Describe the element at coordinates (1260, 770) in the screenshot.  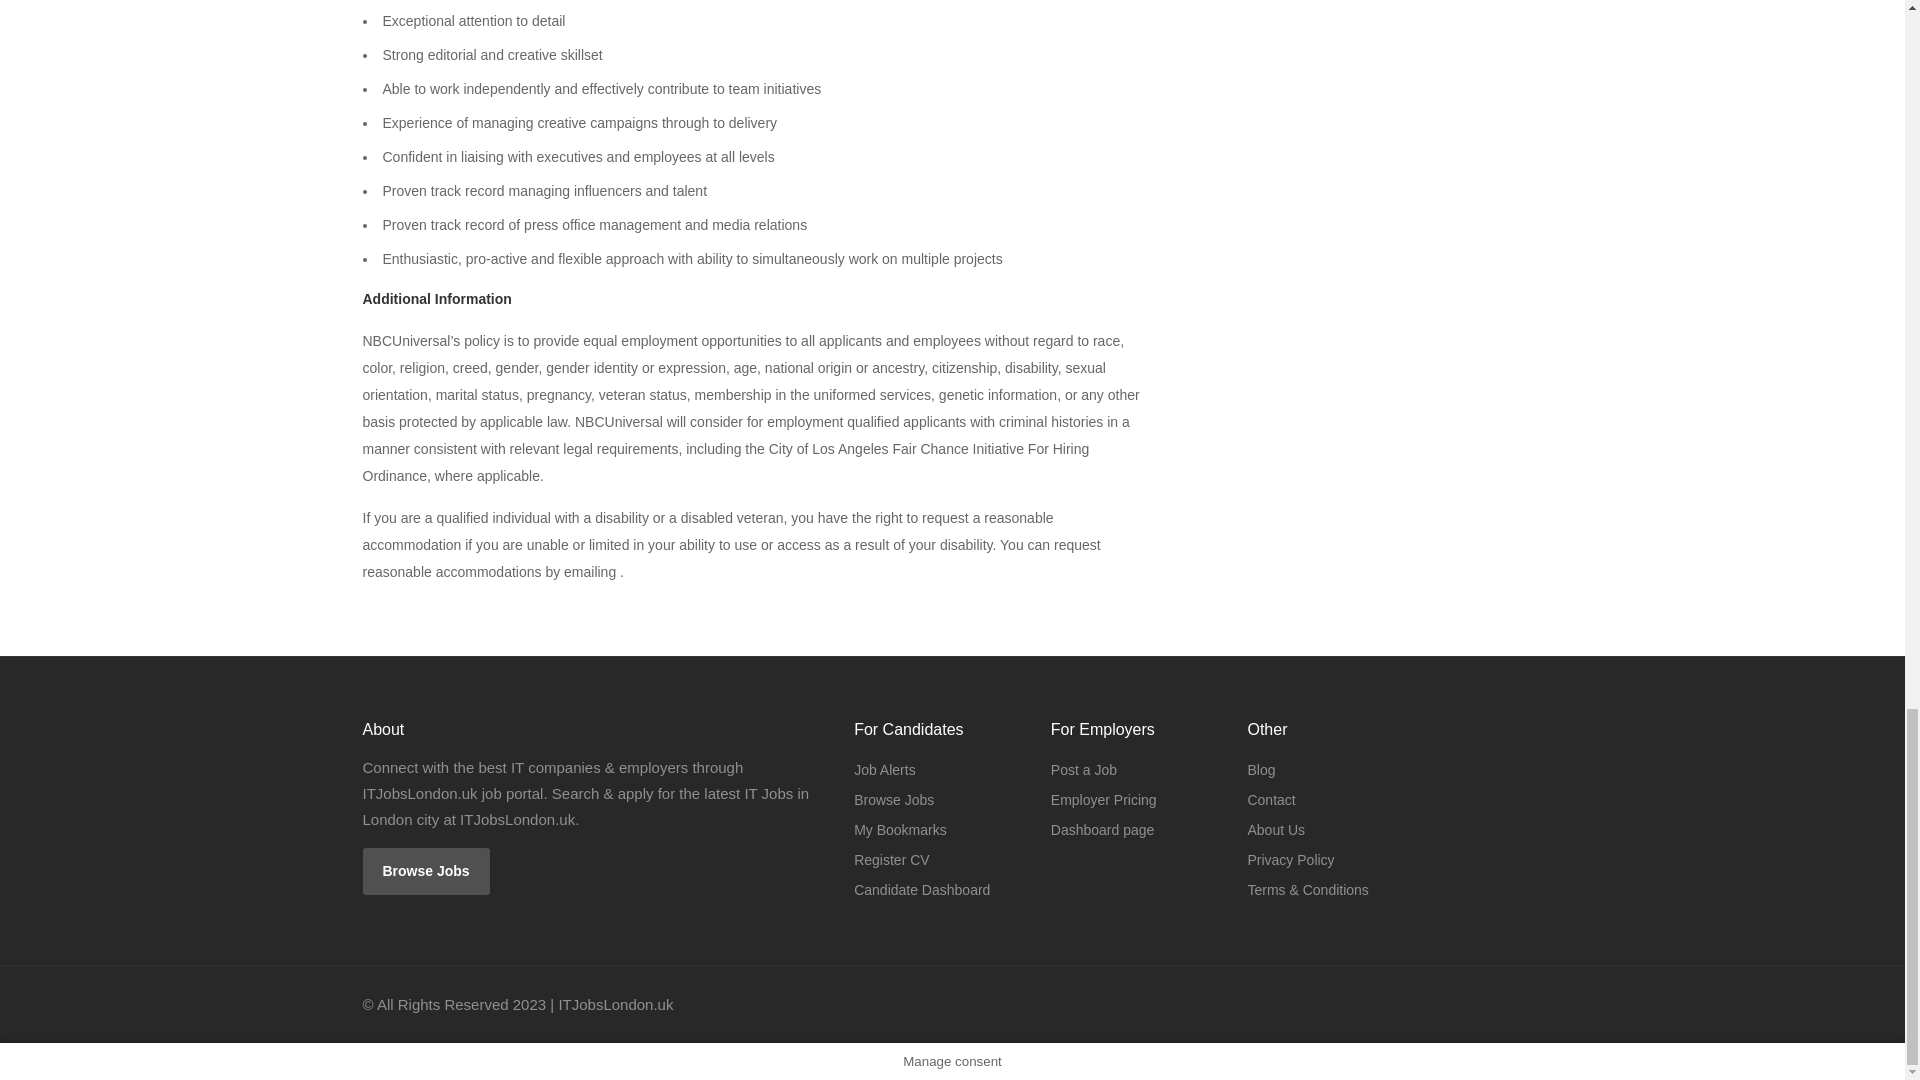
I see `Blog` at that location.